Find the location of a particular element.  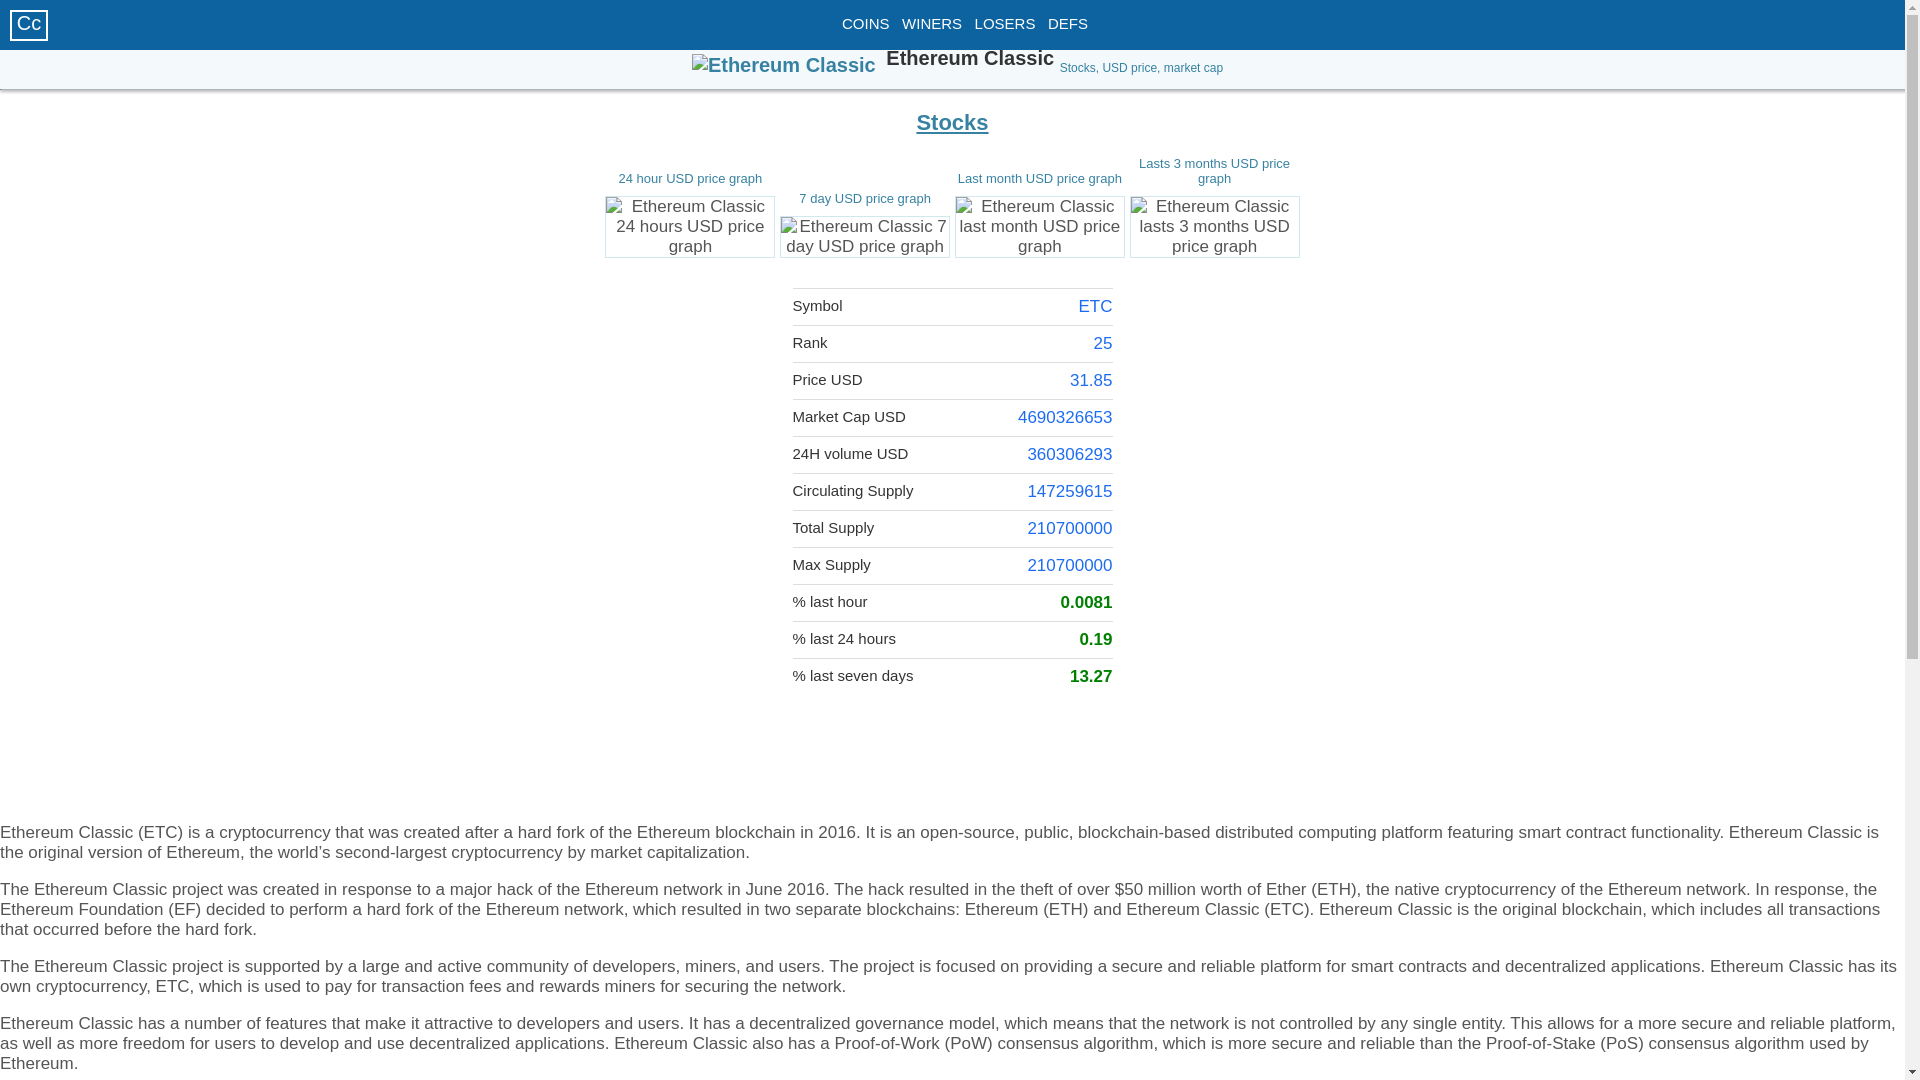

Cc is located at coordinates (28, 22).